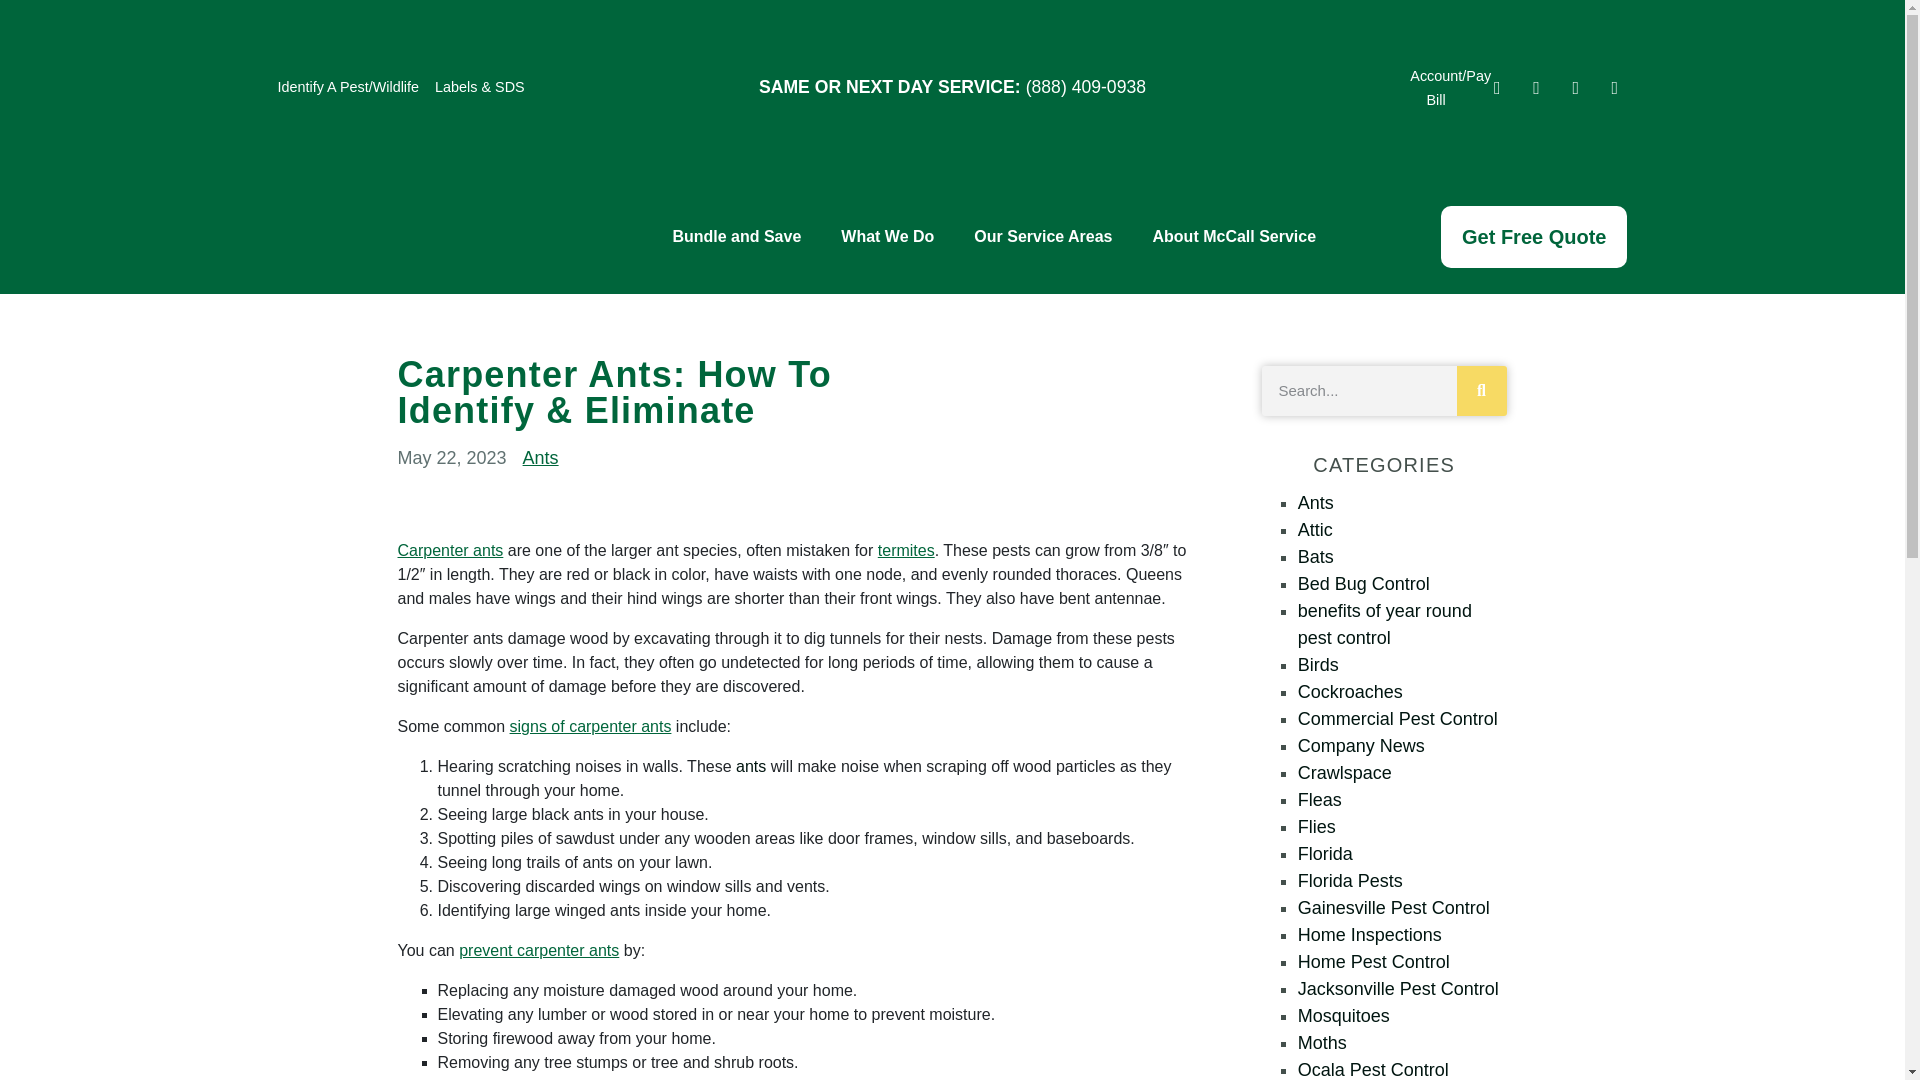 The width and height of the screenshot is (1920, 1080). I want to click on Bundle and Save, so click(736, 236).